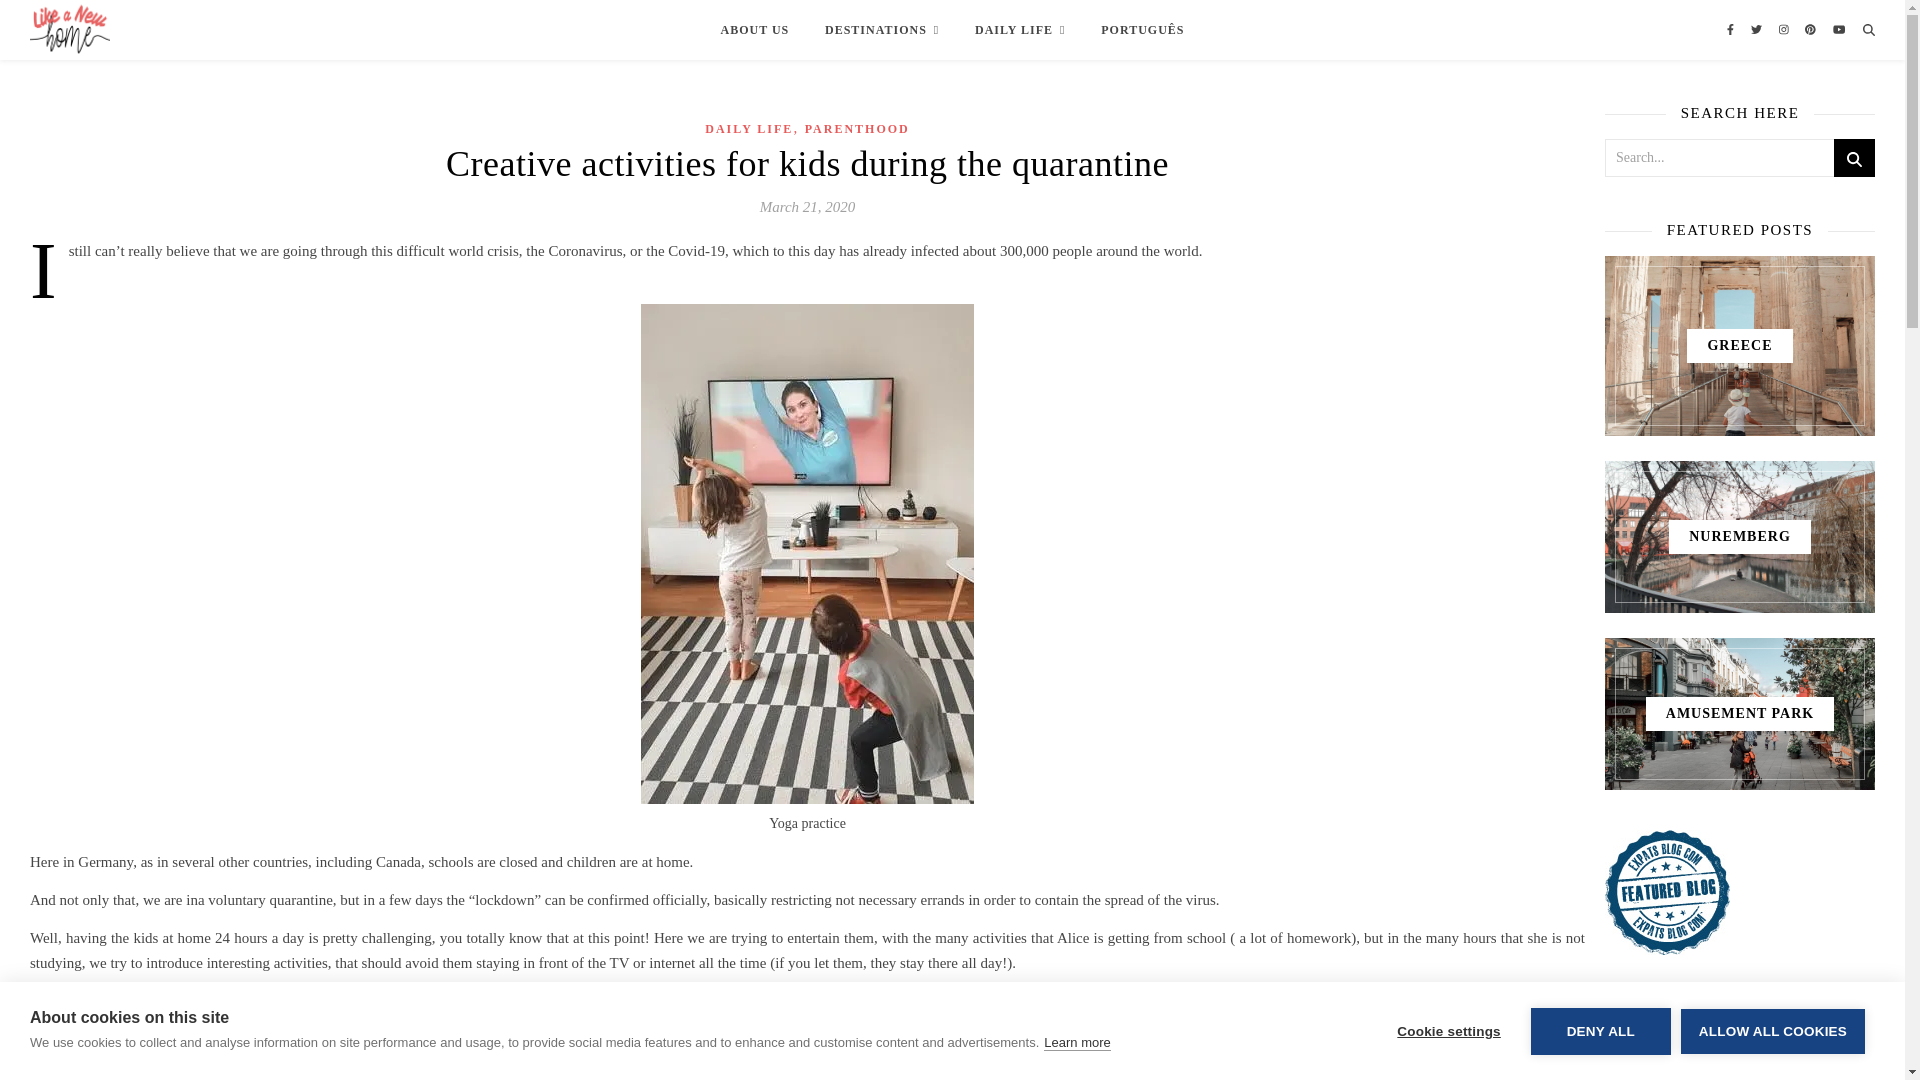 This screenshot has height=1080, width=1920. I want to click on ALLOW ALL COOKIES, so click(1772, 1064).